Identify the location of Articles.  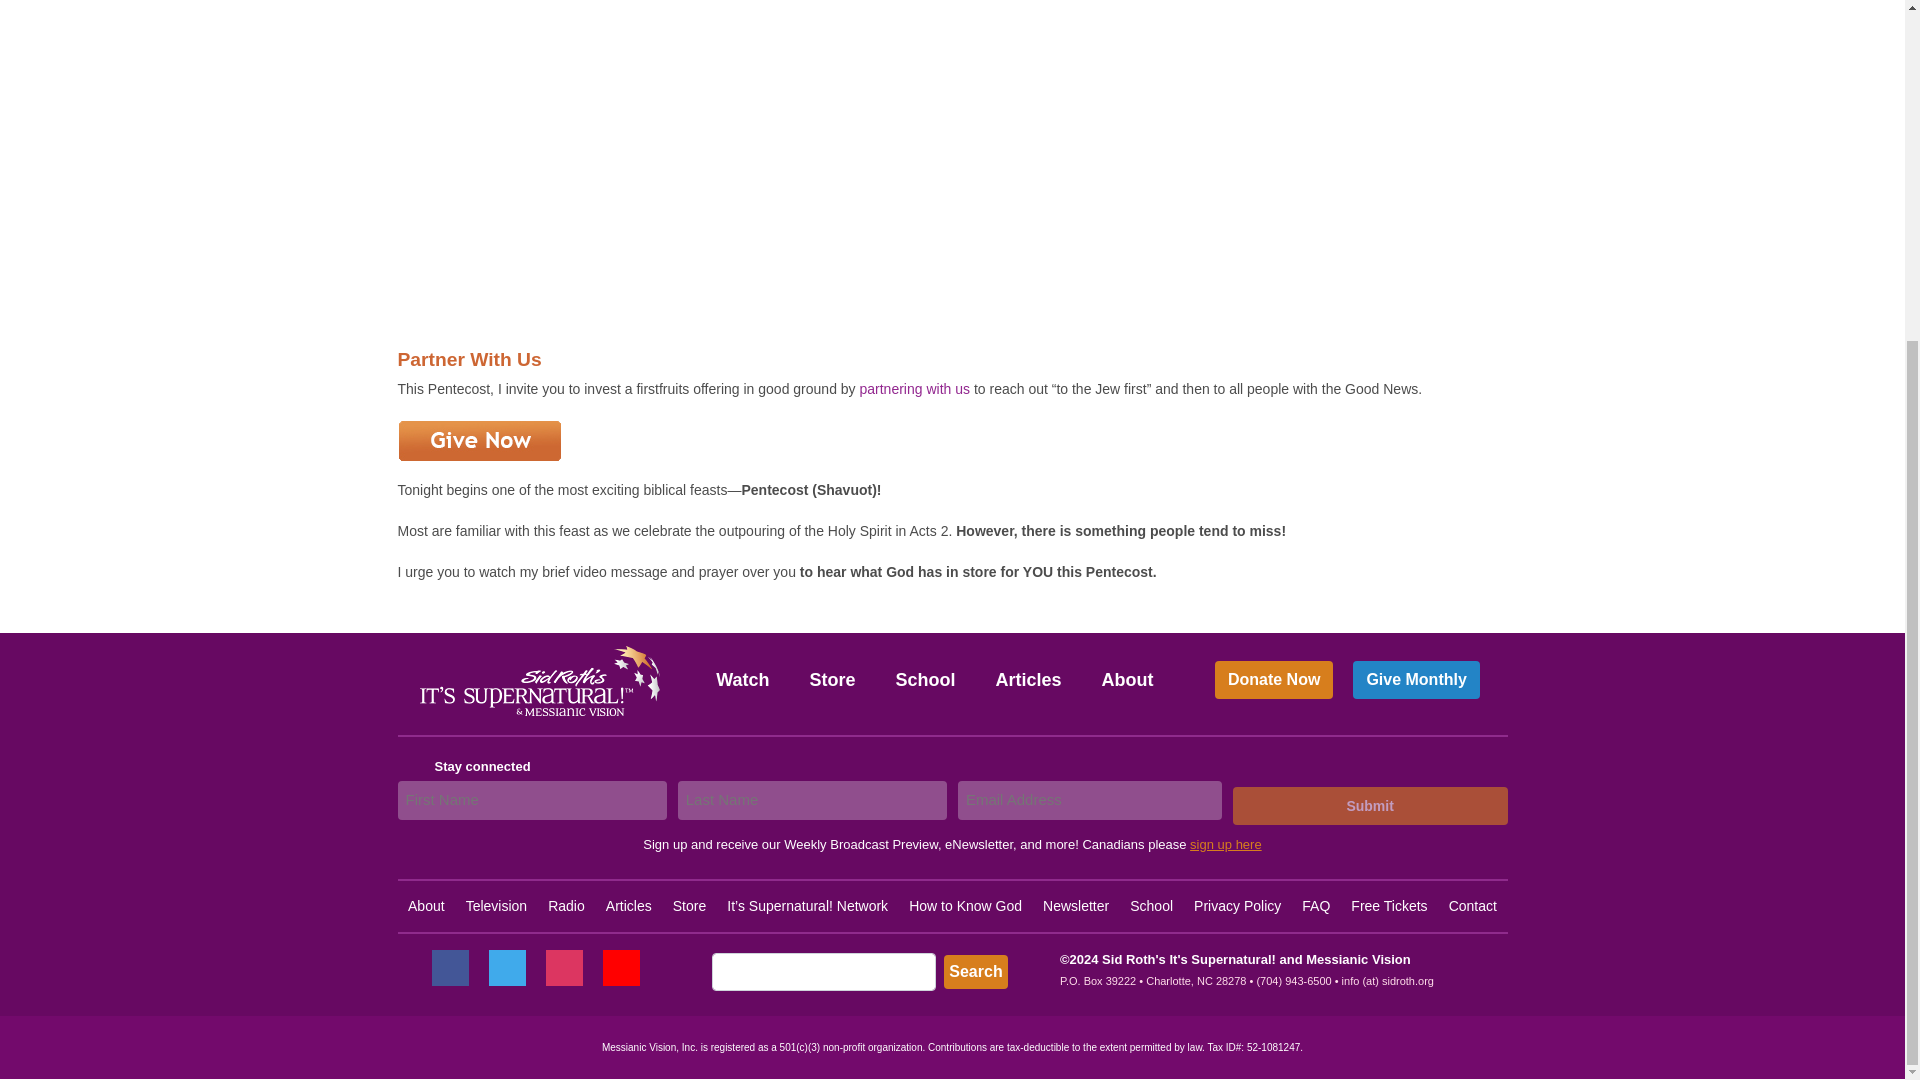
(629, 905).